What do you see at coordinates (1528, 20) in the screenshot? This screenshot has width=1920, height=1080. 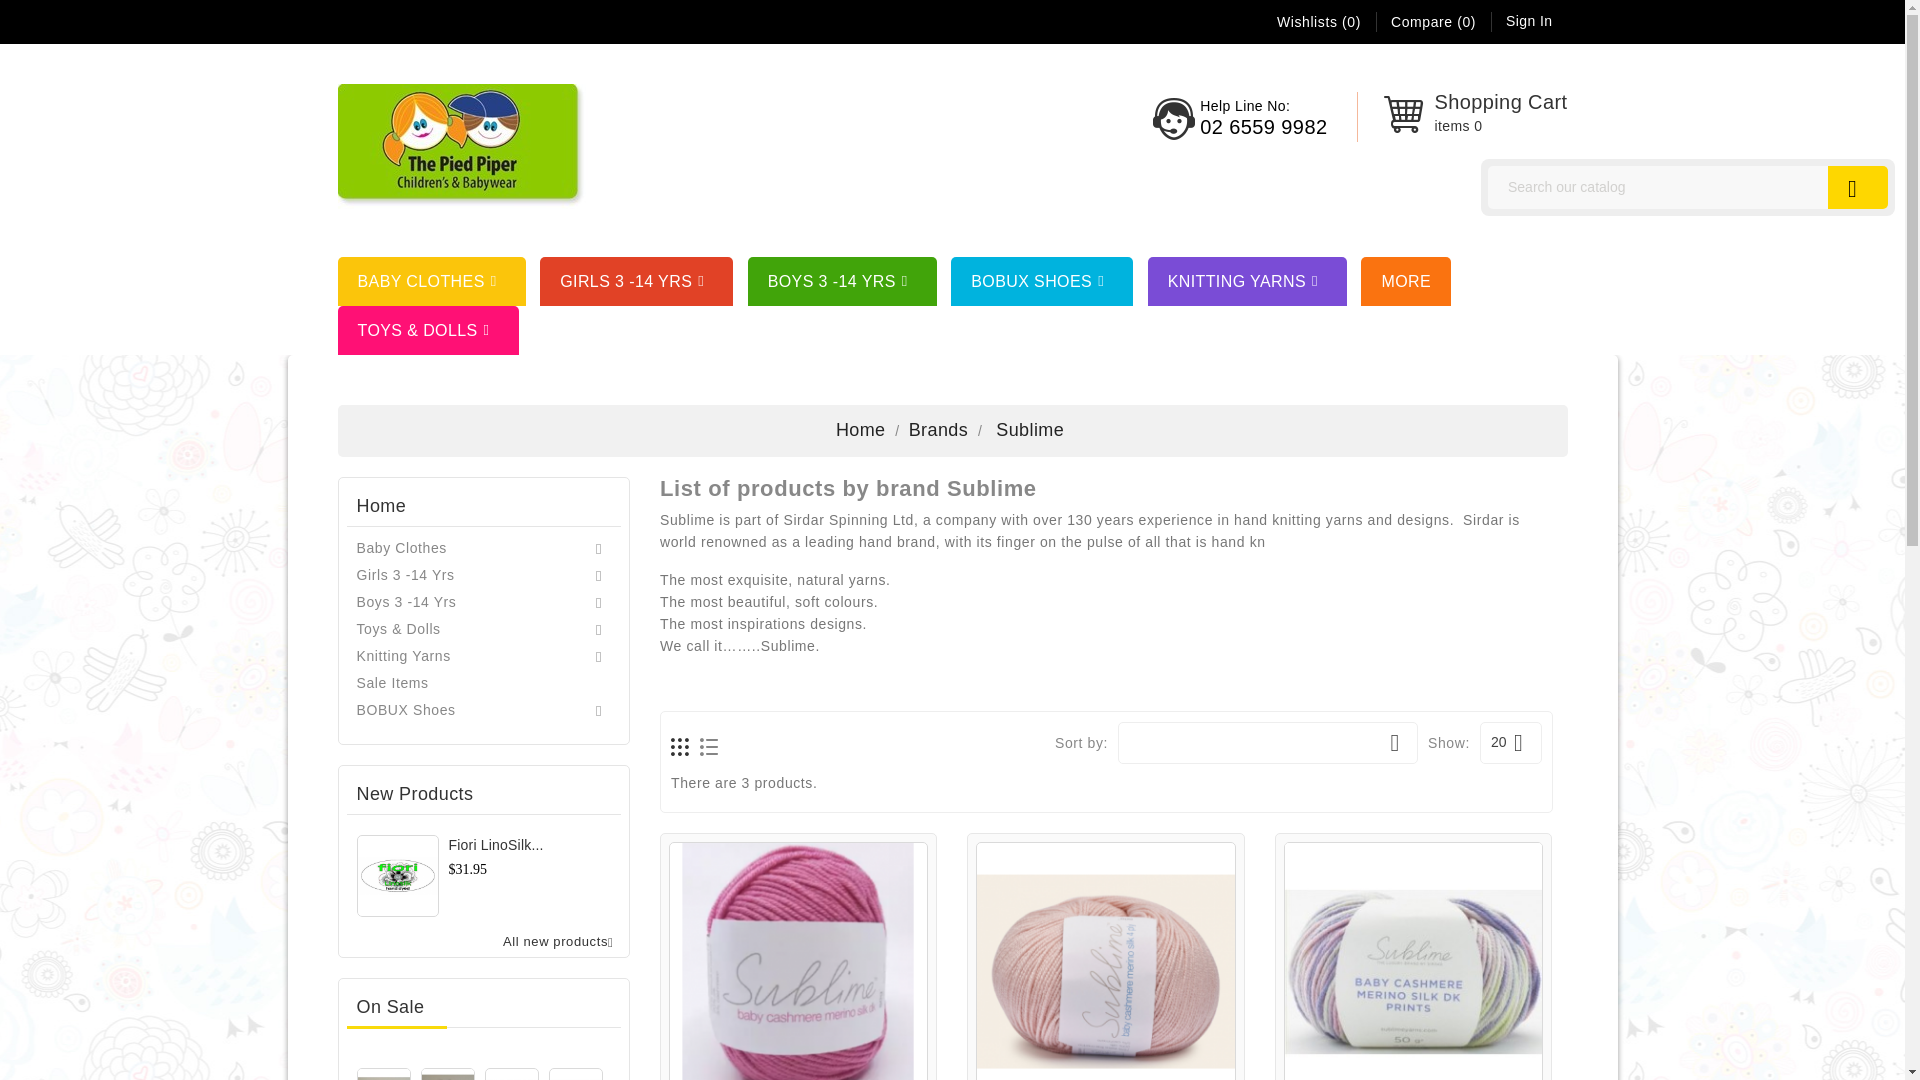 I see `Log in to your customer account` at bounding box center [1528, 20].